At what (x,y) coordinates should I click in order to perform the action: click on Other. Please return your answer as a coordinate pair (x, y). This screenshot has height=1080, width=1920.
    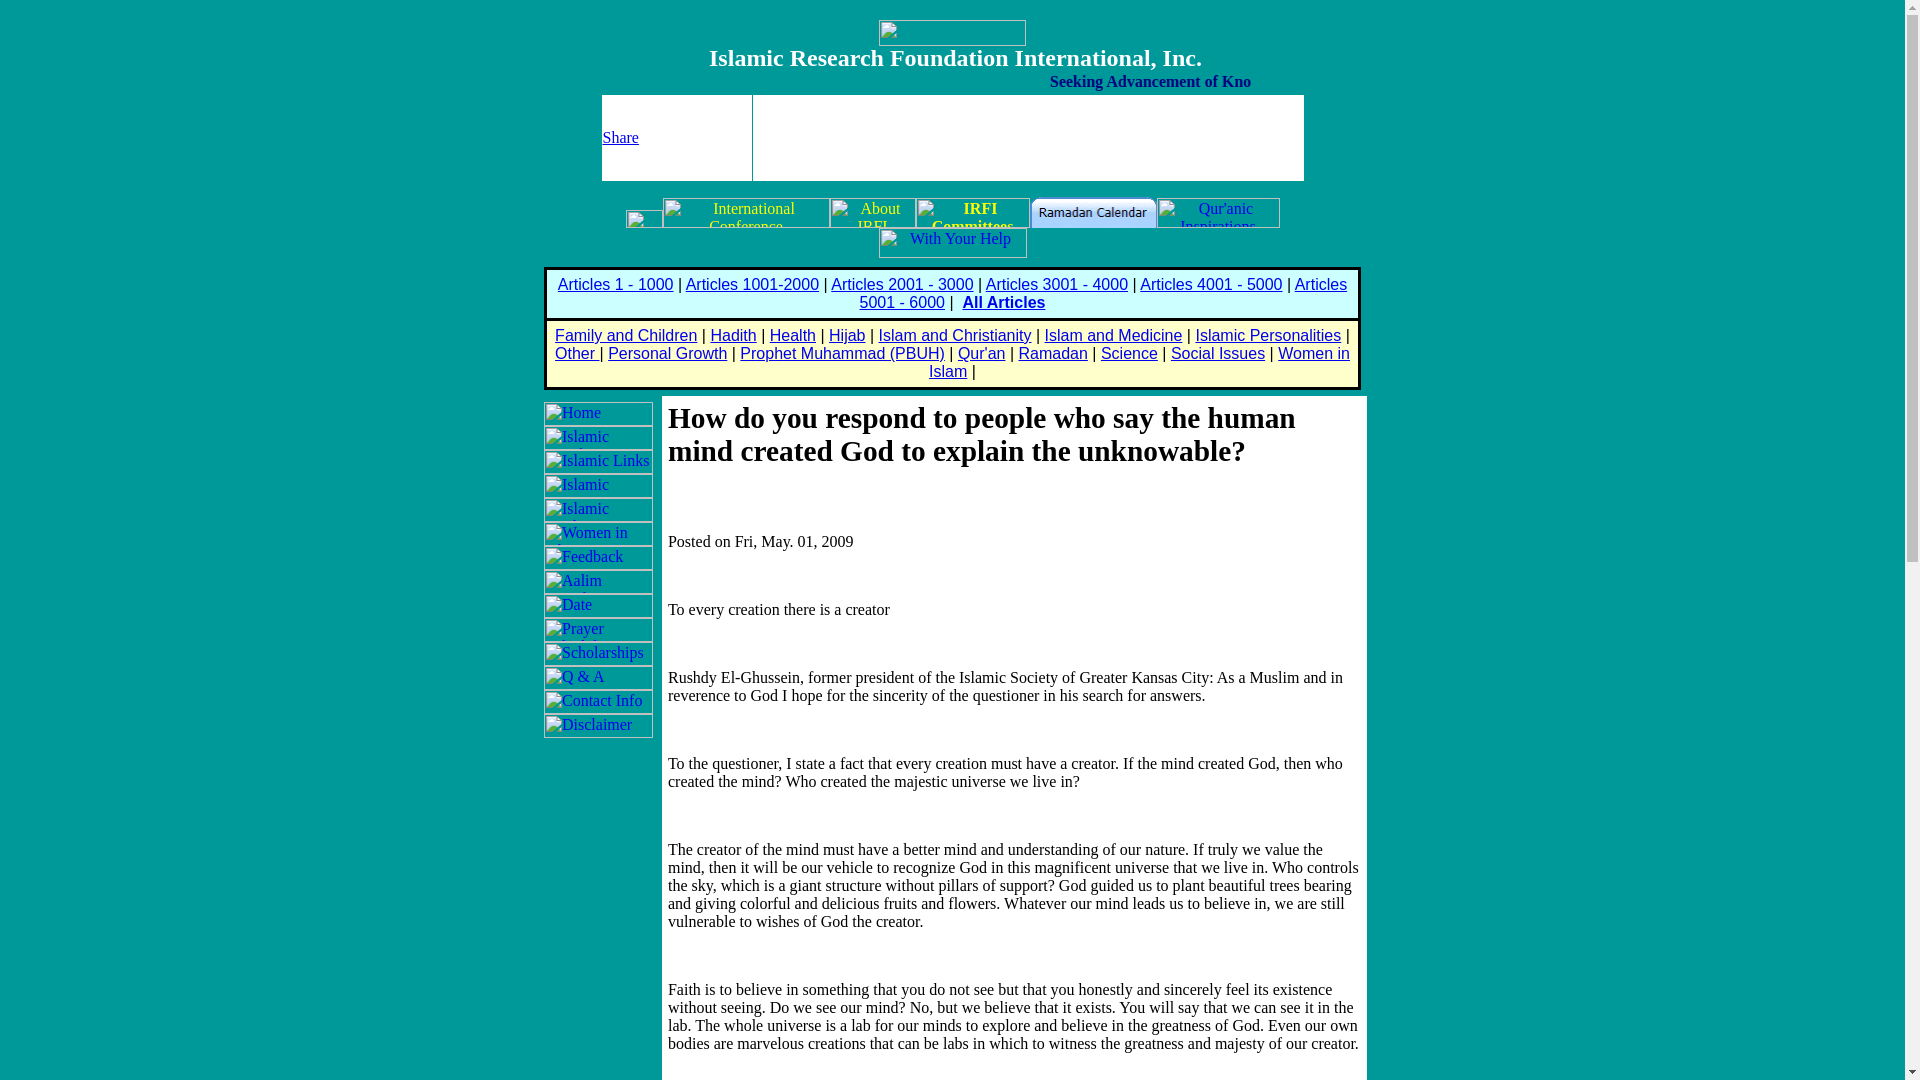
    Looking at the image, I should click on (576, 352).